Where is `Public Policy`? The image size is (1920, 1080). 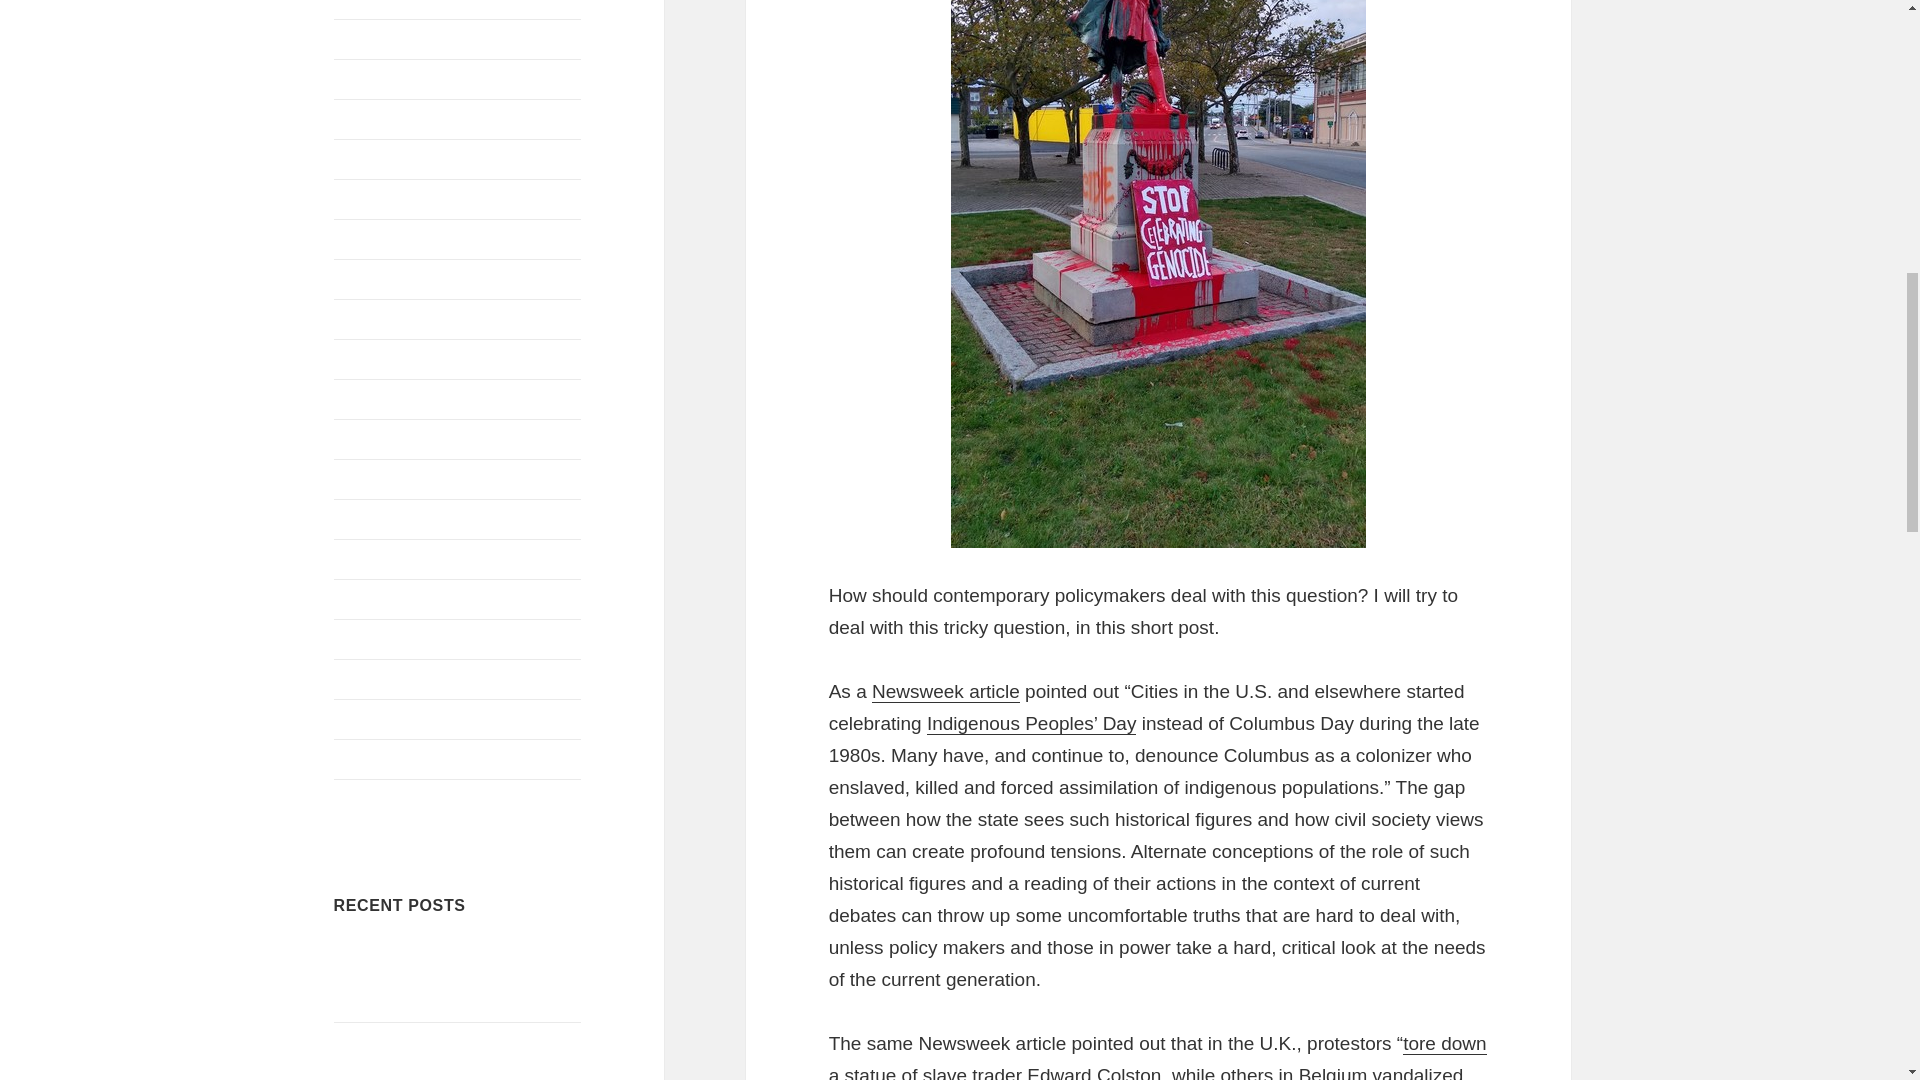 Public Policy is located at coordinates (379, 439).